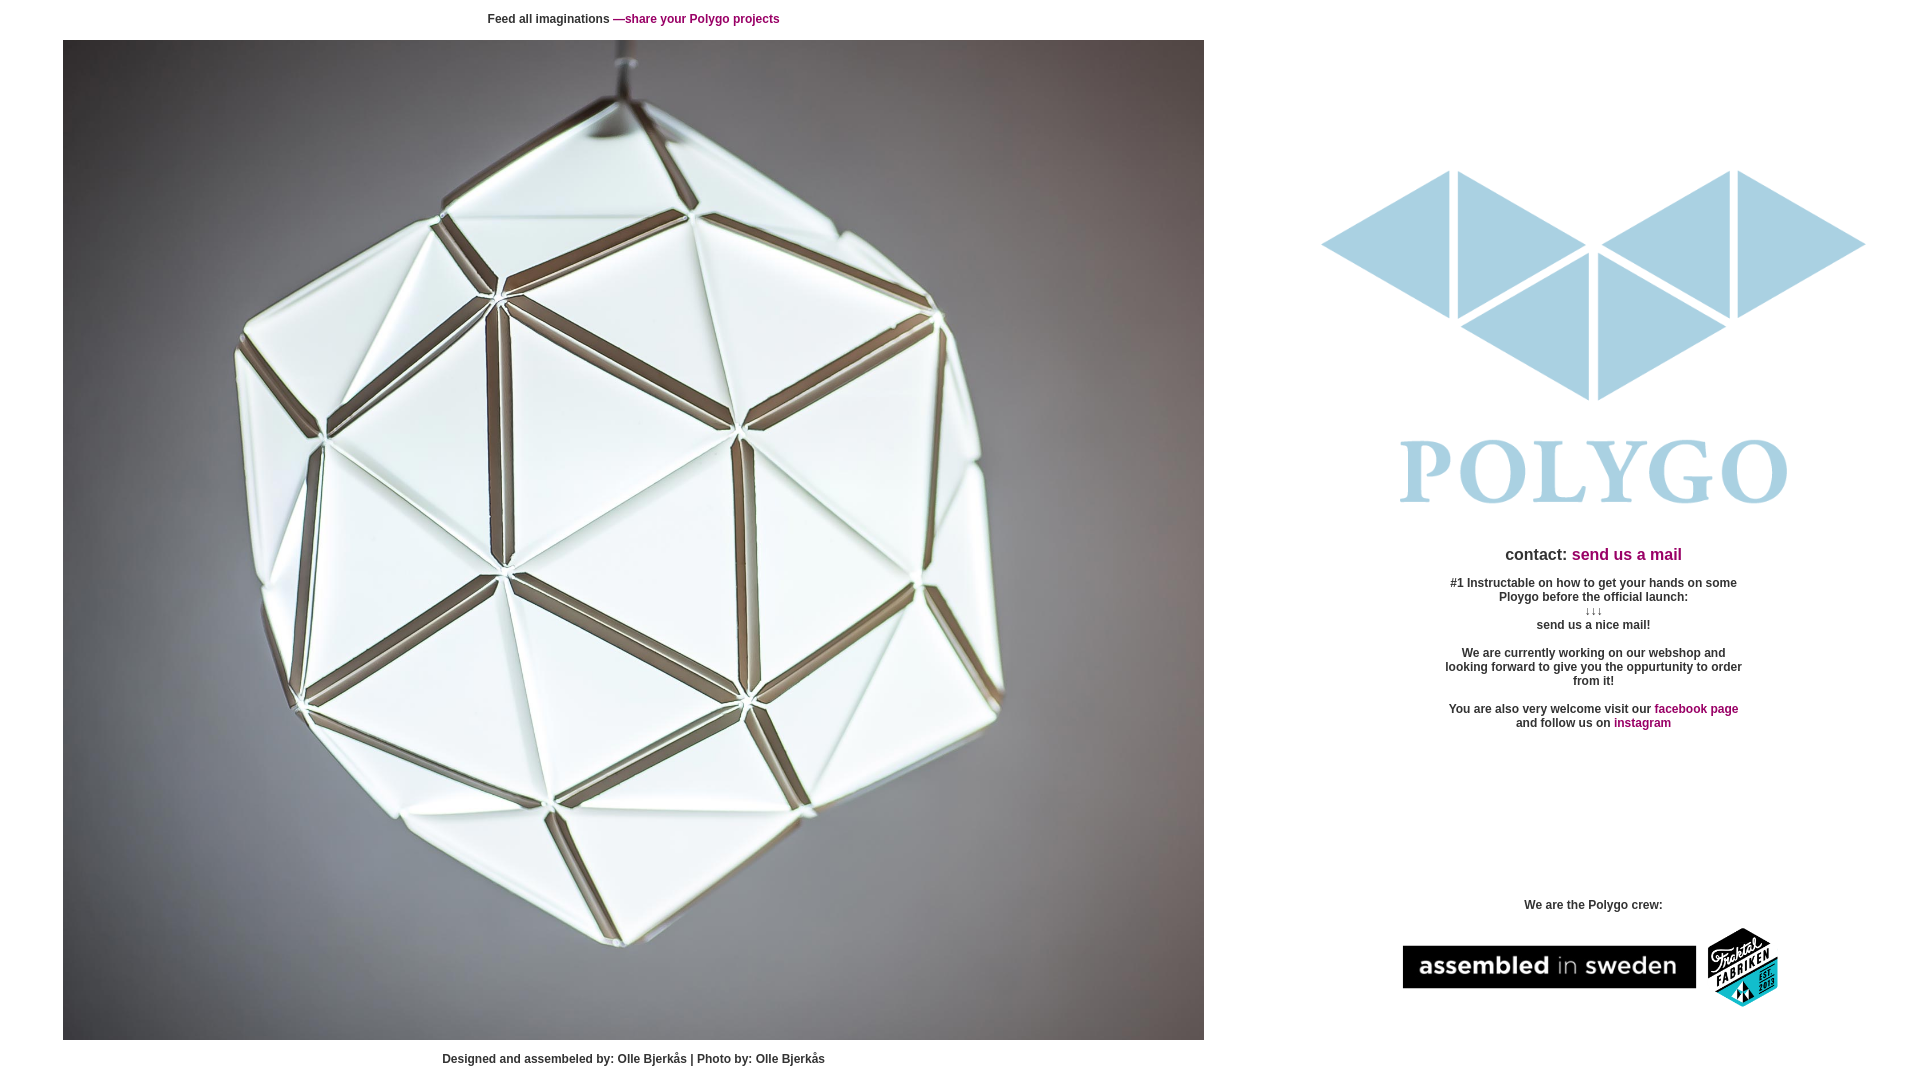 The height and width of the screenshot is (1080, 1920). I want to click on facebook page, so click(1697, 709).